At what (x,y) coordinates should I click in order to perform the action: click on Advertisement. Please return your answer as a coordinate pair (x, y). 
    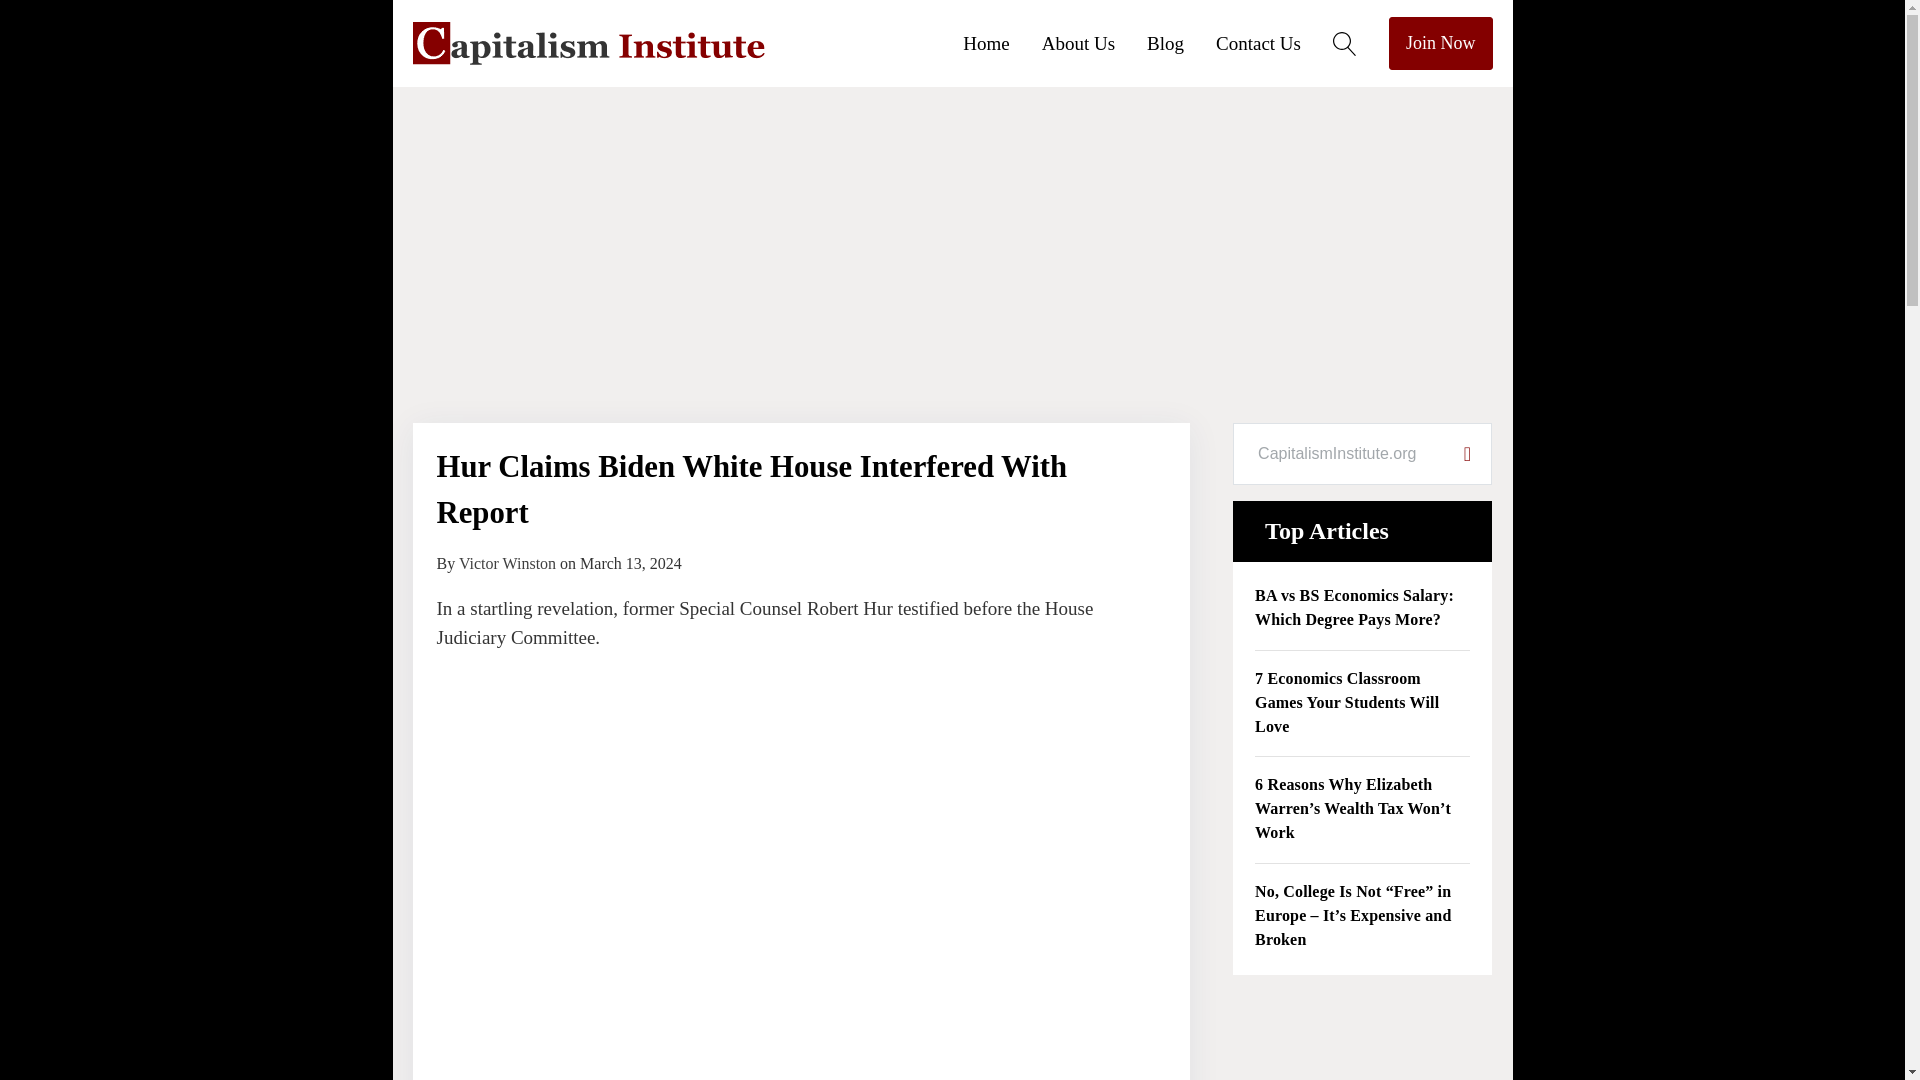
    Looking at the image, I should click on (1362, 1040).